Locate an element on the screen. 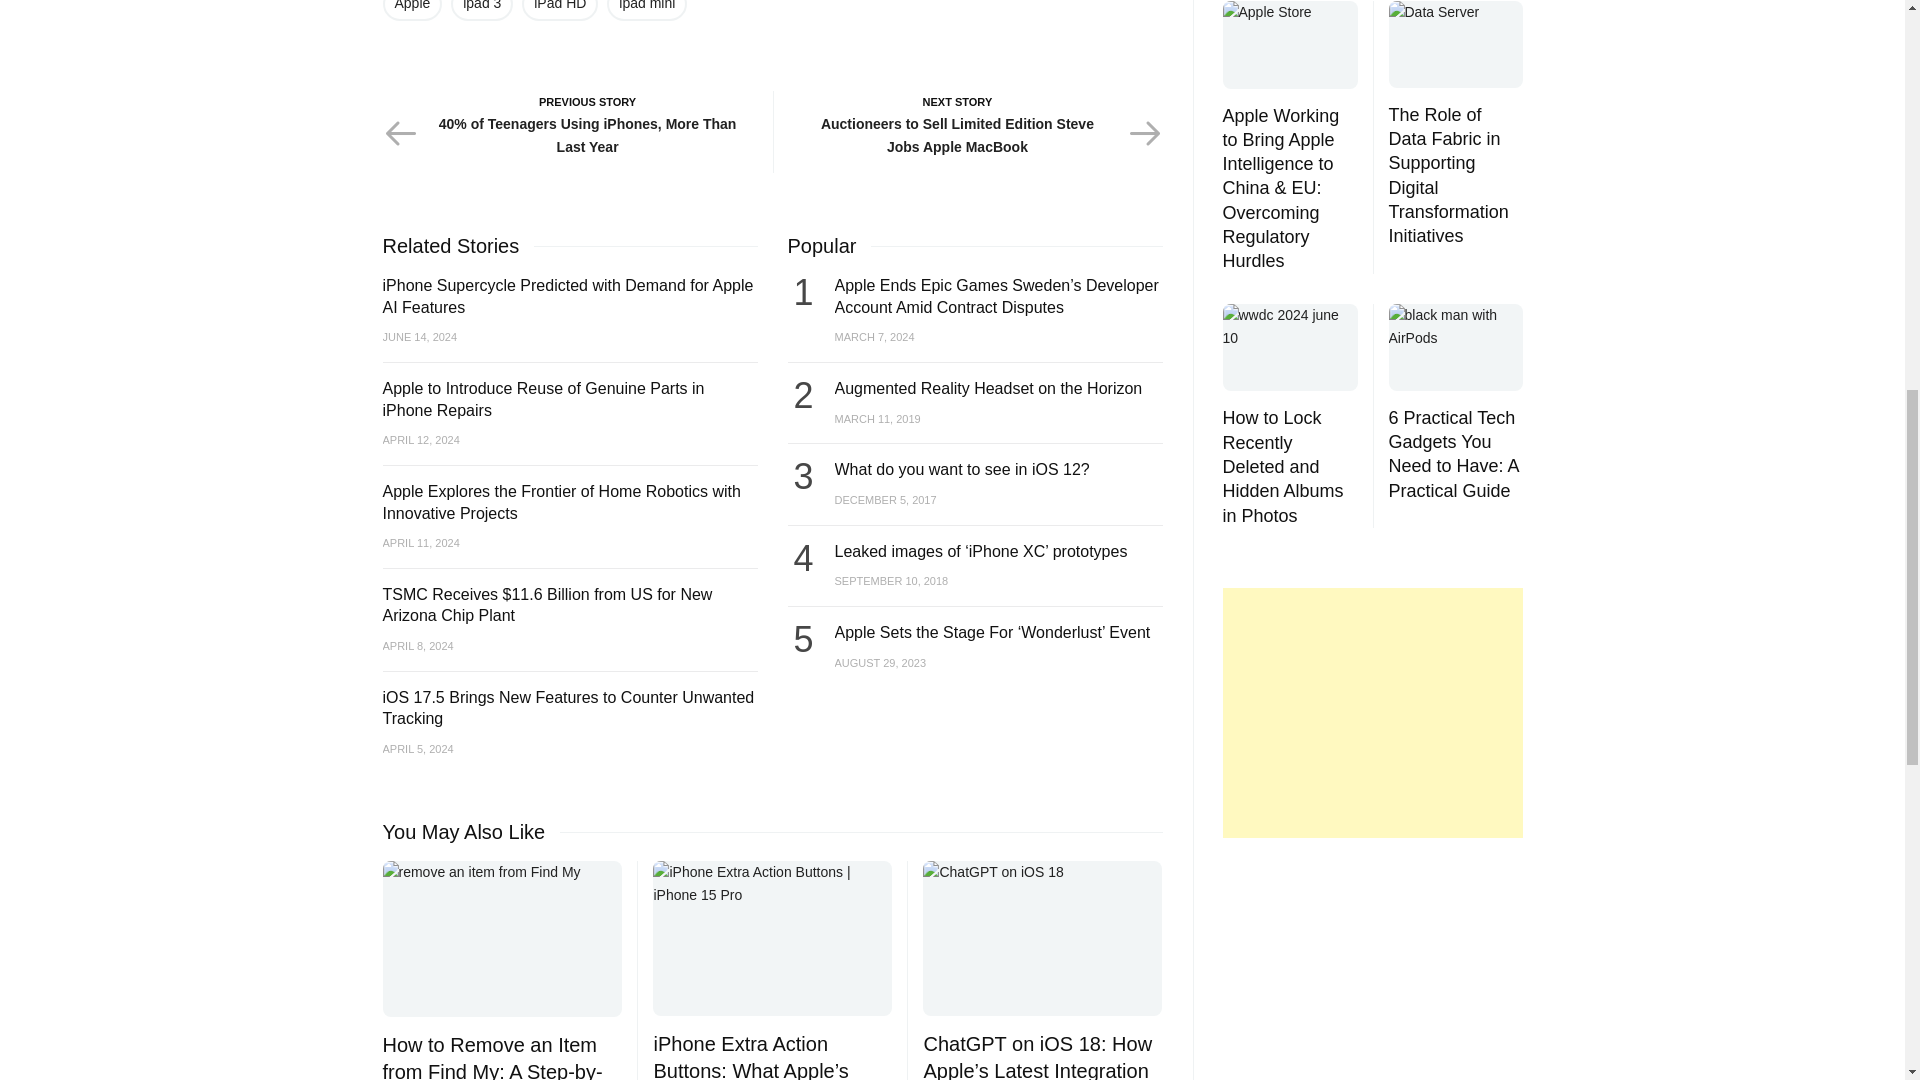 The height and width of the screenshot is (1080, 1920). iOS 17.5 Brings New Features to Counter Unwanted Tracking is located at coordinates (568, 708).